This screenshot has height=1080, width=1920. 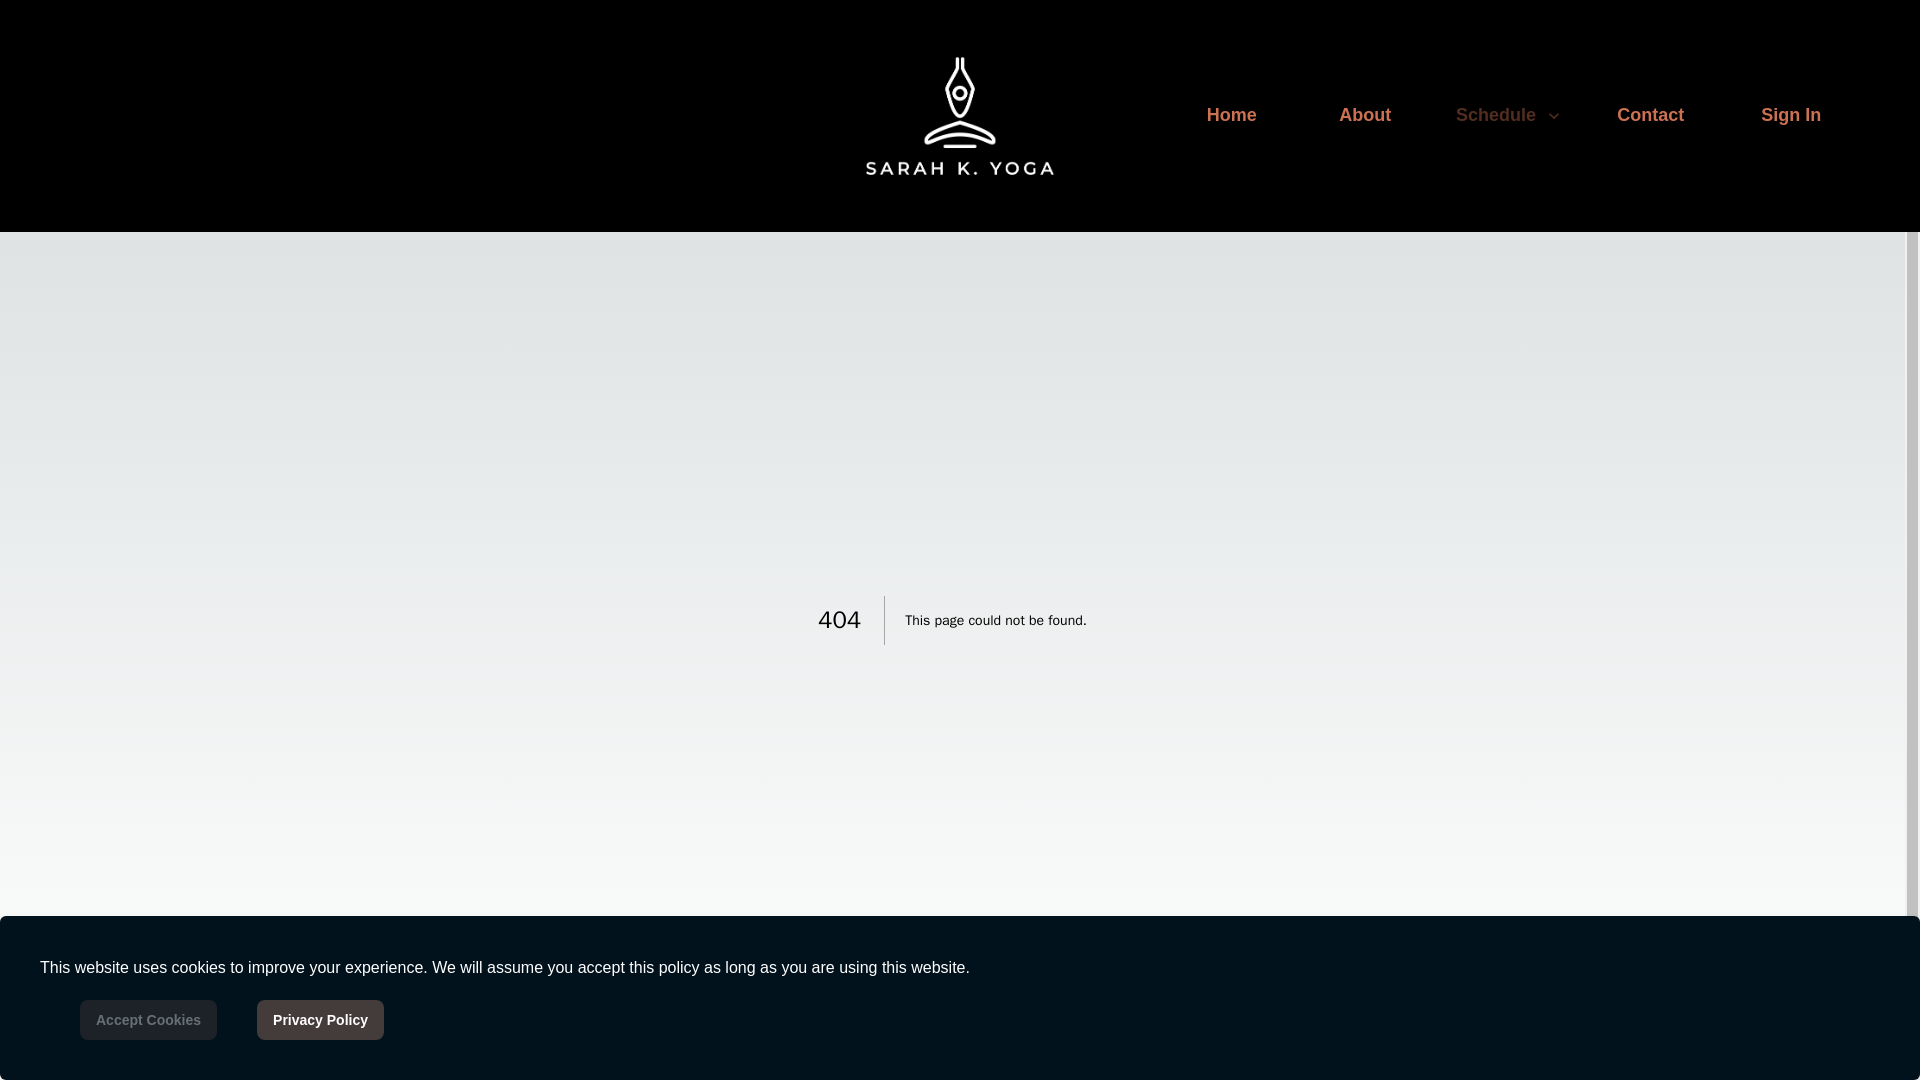 I want to click on Privacy Policy, so click(x=320, y=1020).